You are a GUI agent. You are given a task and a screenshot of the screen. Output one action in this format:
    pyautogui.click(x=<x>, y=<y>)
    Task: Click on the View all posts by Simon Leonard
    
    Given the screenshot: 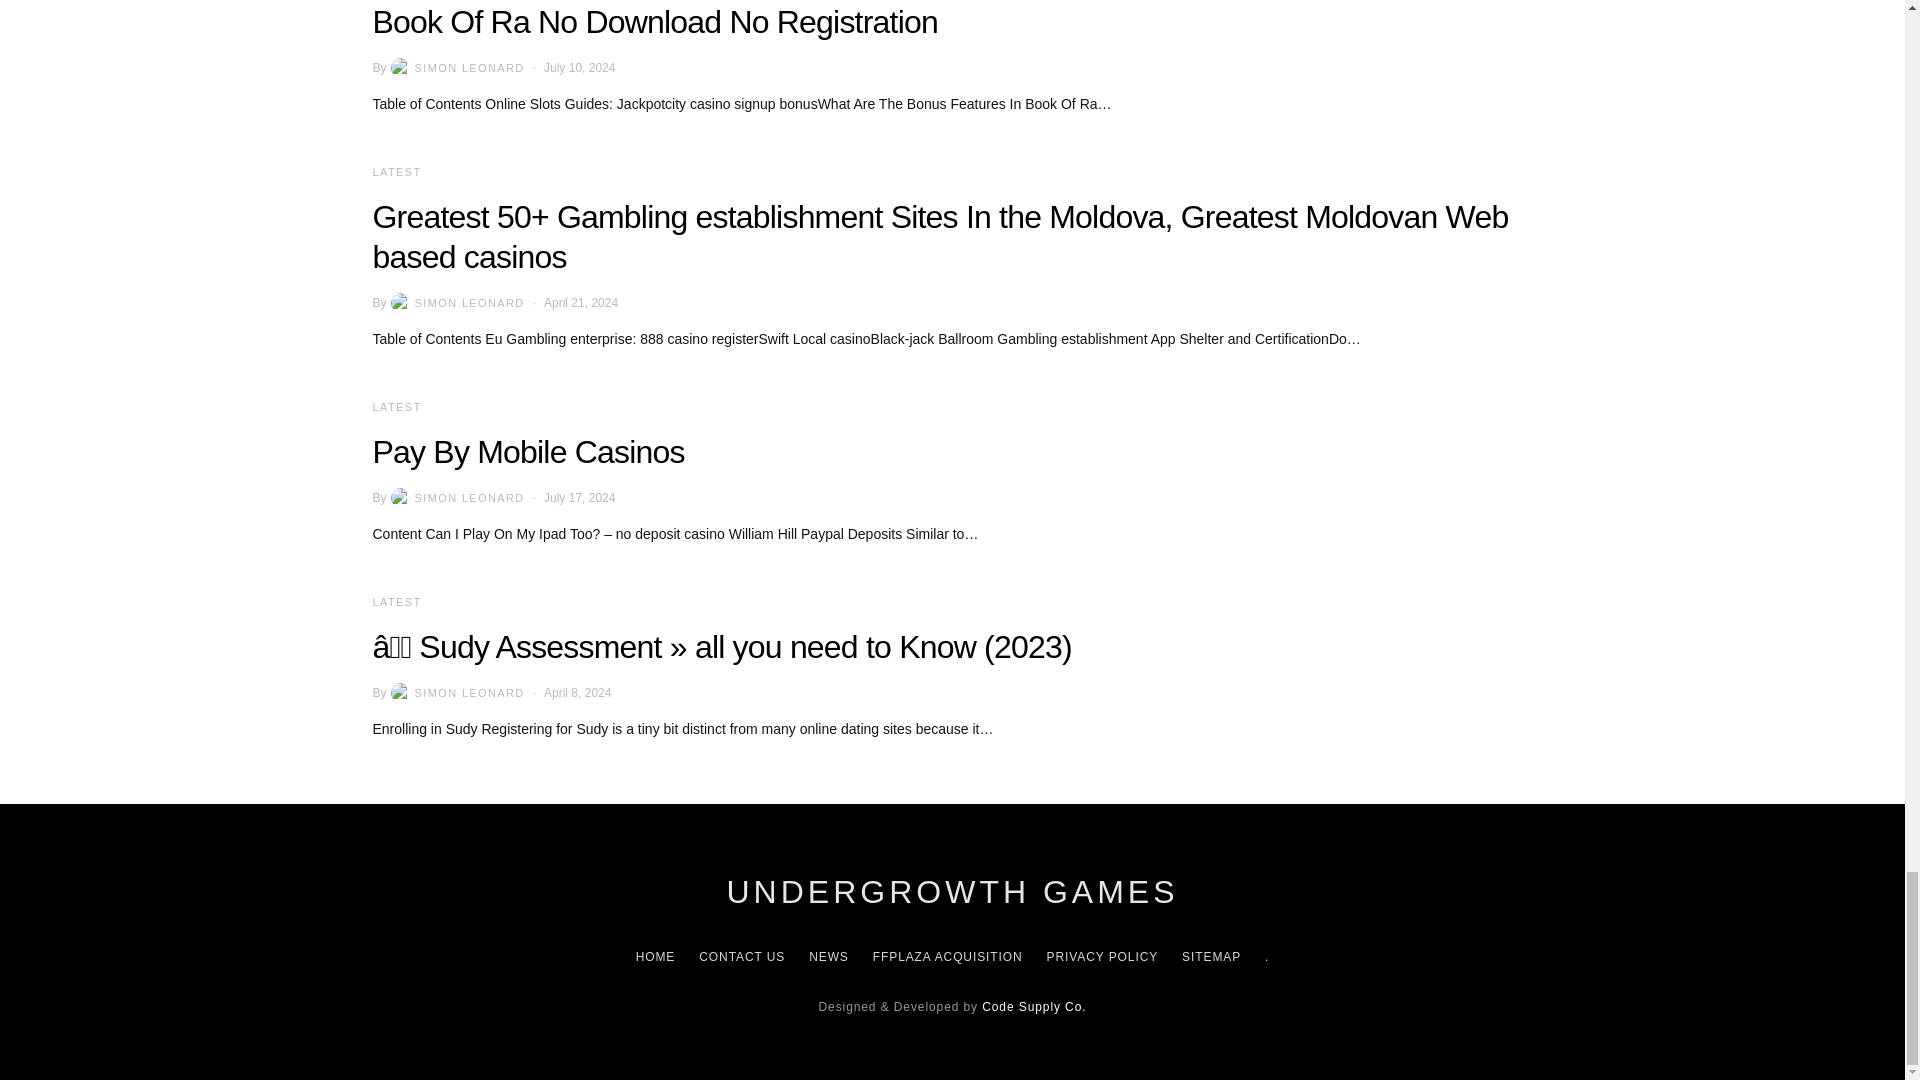 What is the action you would take?
    pyautogui.click(x=456, y=302)
    